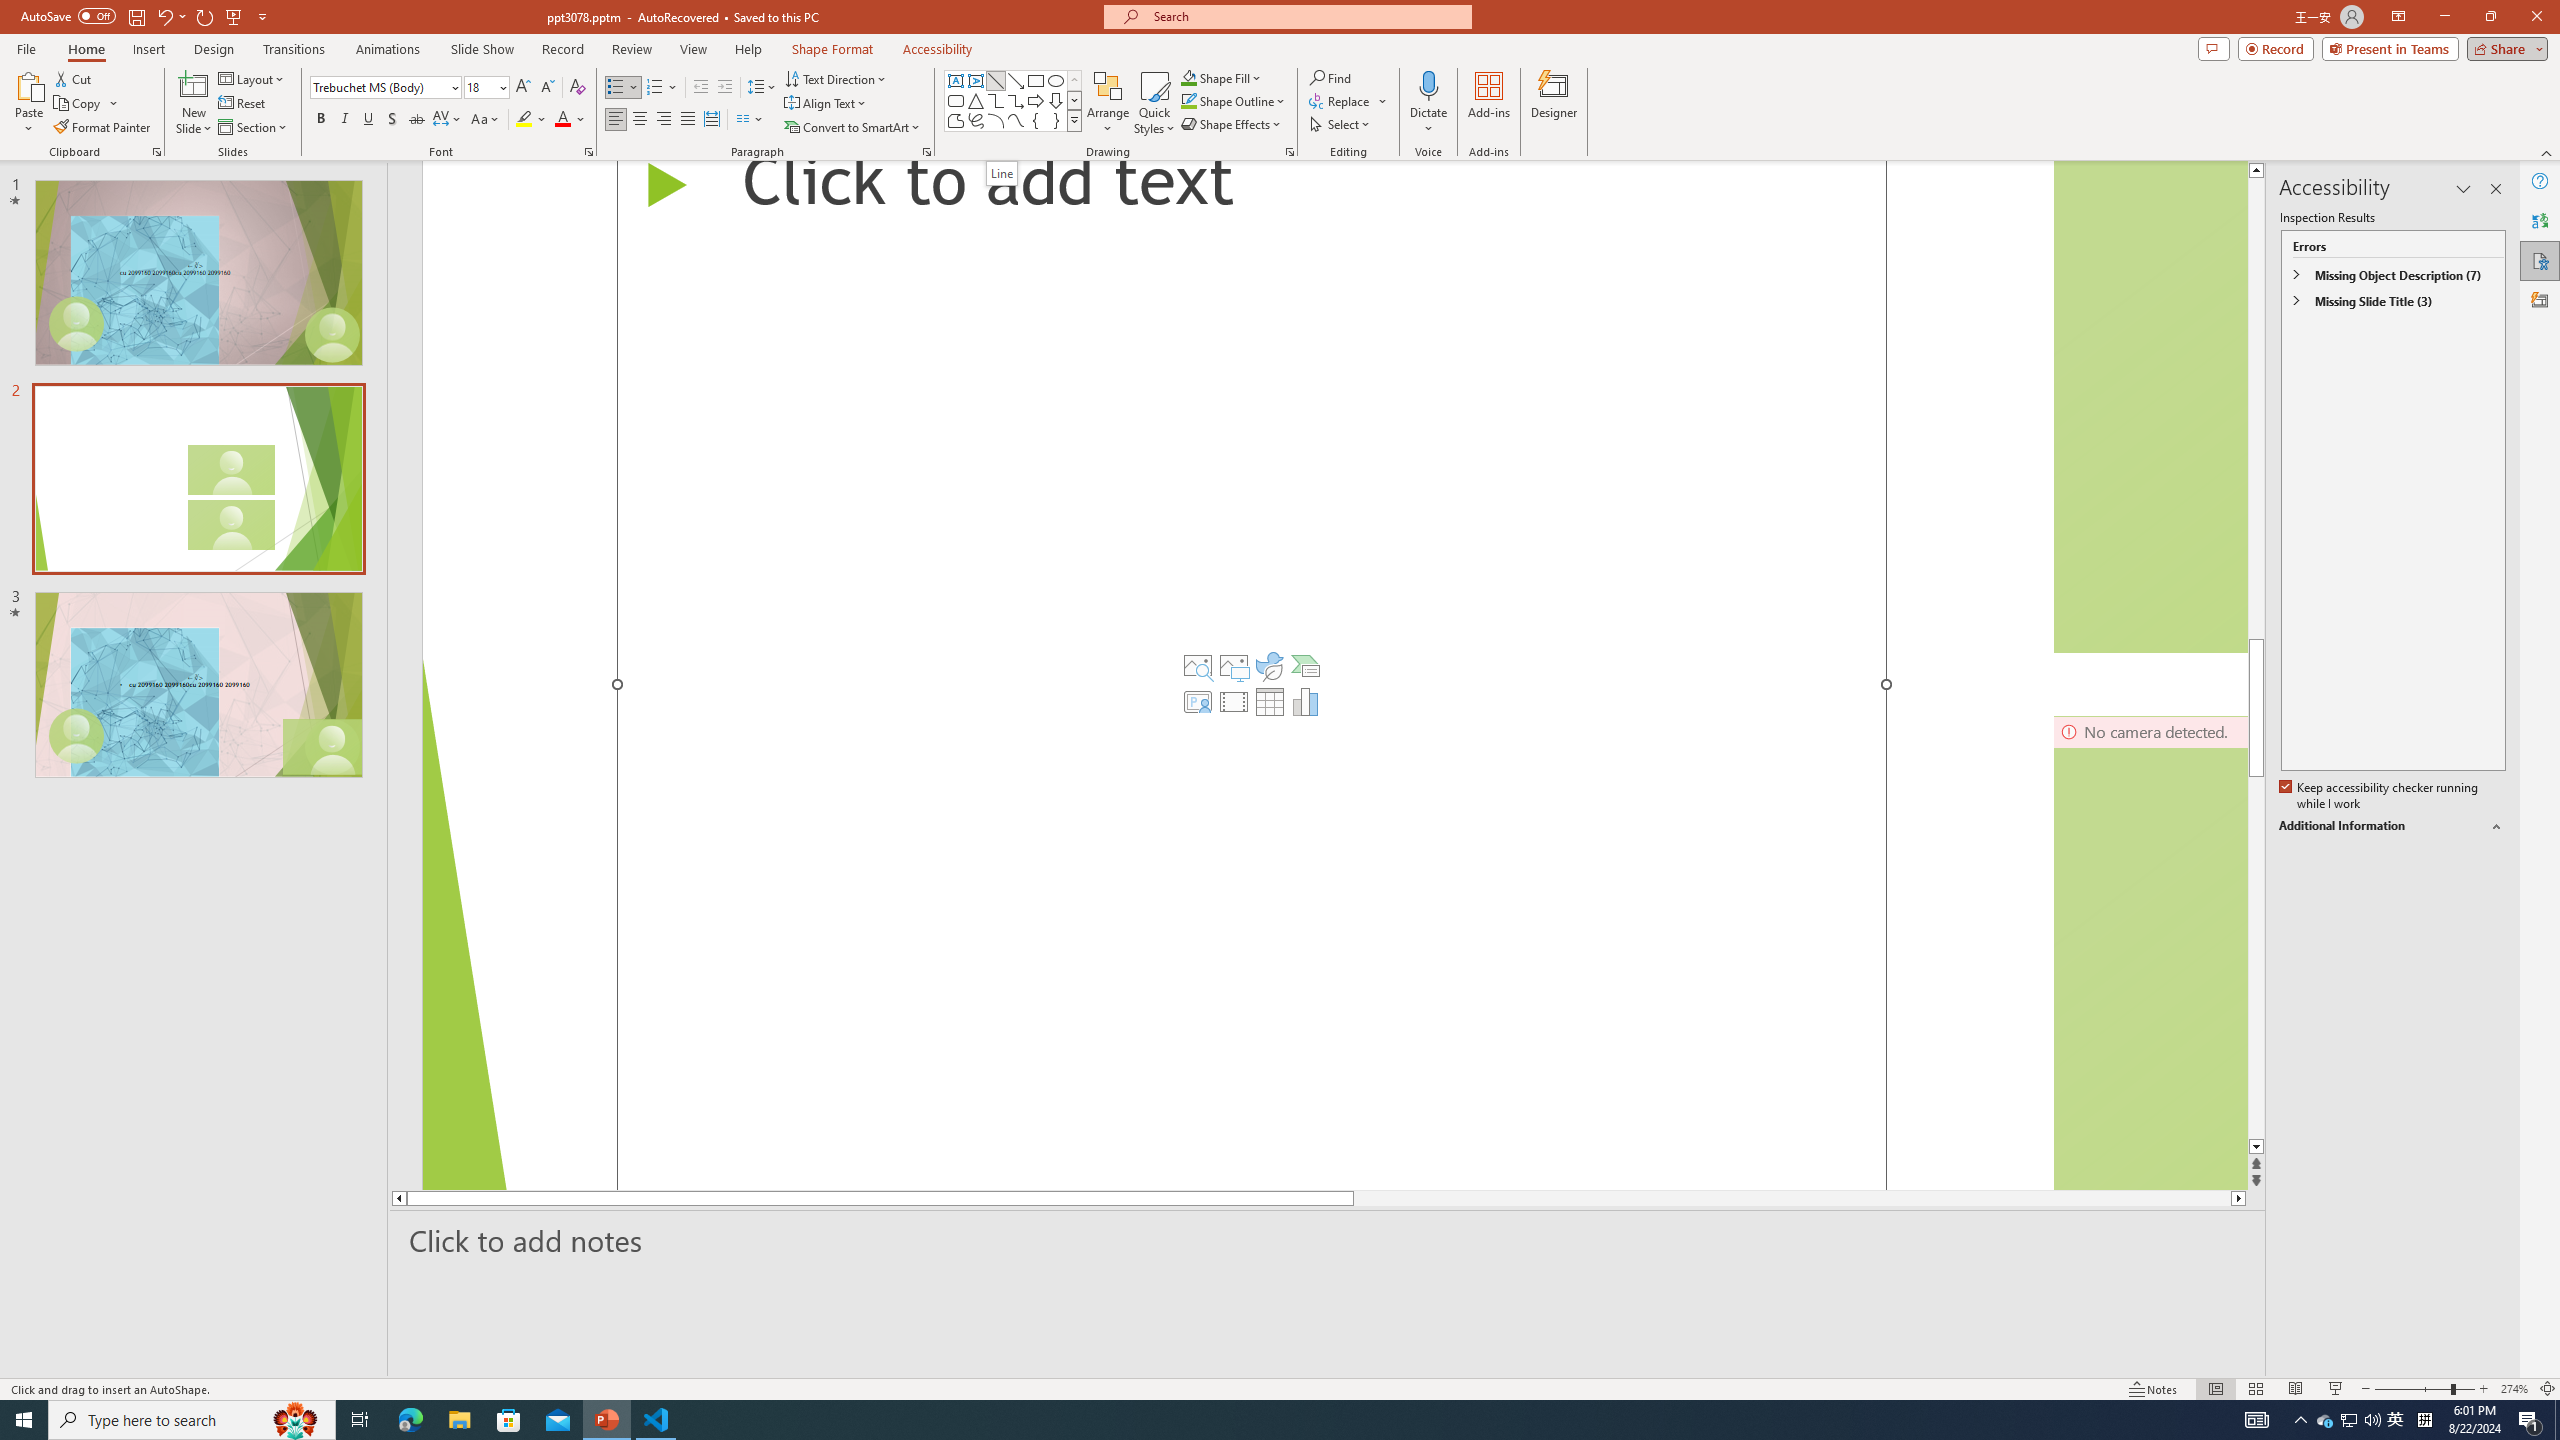  What do you see at coordinates (1306, 16) in the screenshot?
I see `Microsoft search` at bounding box center [1306, 16].